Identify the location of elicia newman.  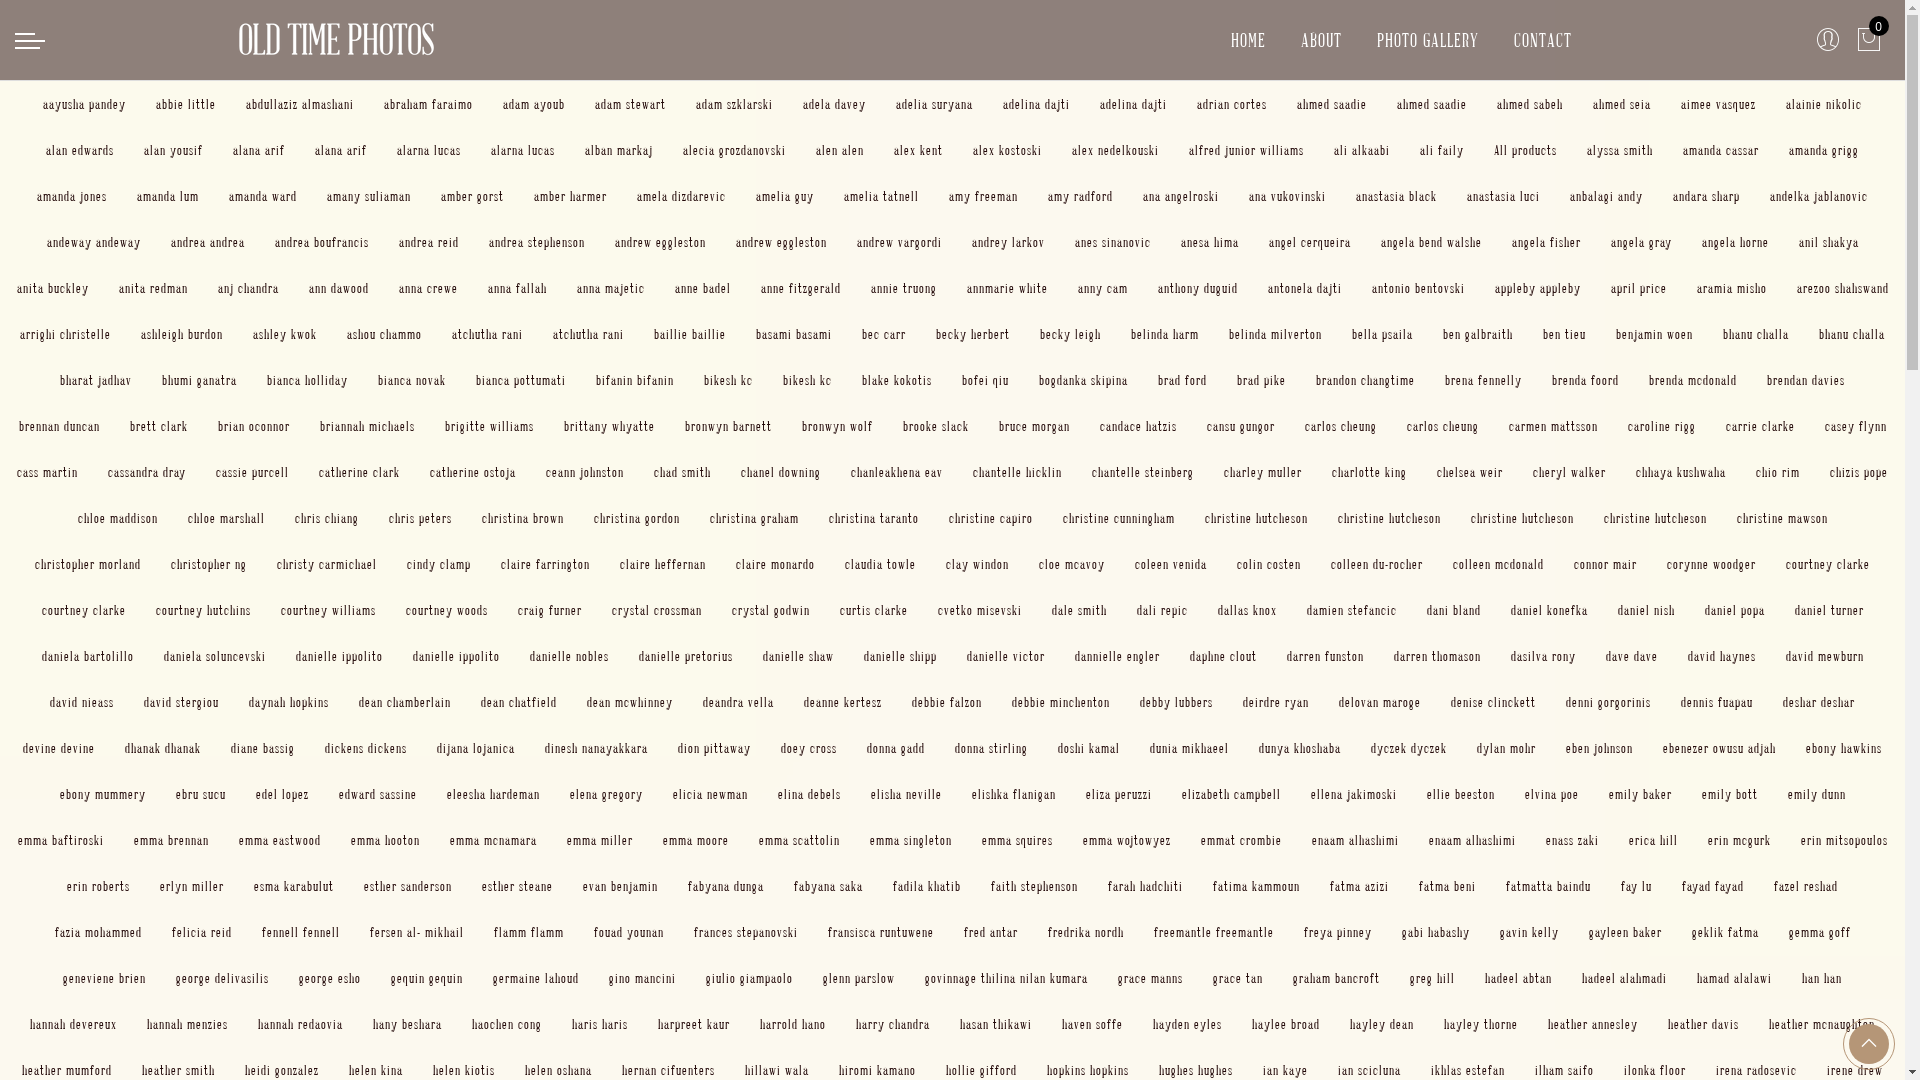
(710, 794).